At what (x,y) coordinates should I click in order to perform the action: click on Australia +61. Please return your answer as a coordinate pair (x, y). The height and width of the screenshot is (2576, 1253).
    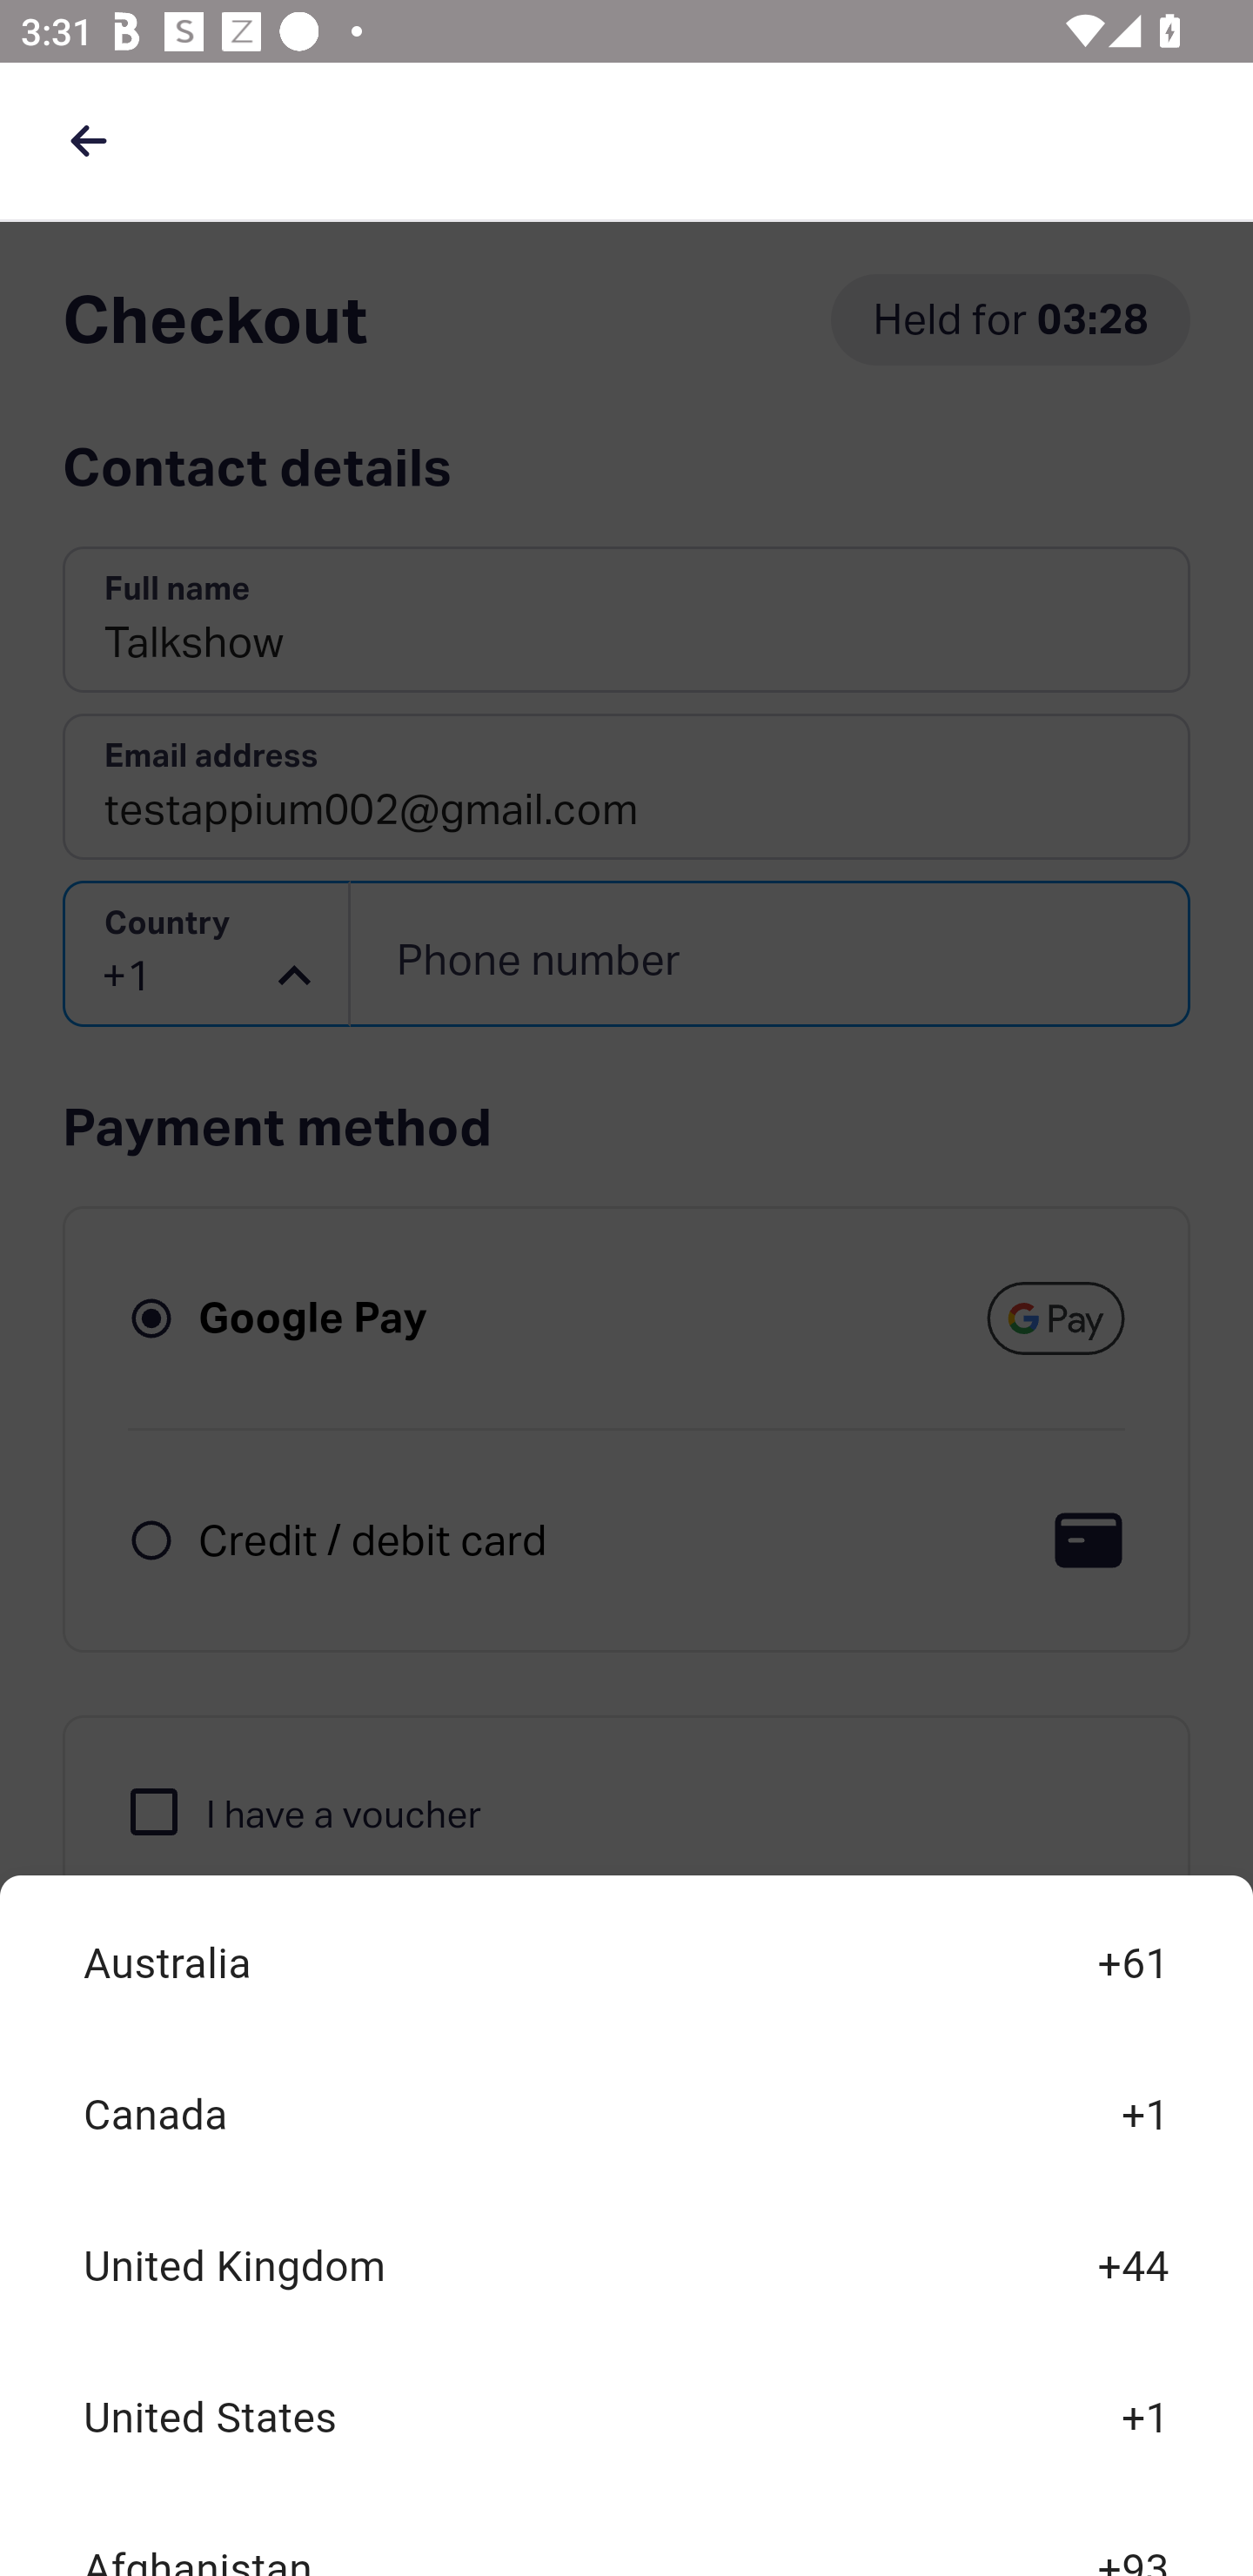
    Looking at the image, I should click on (626, 1965).